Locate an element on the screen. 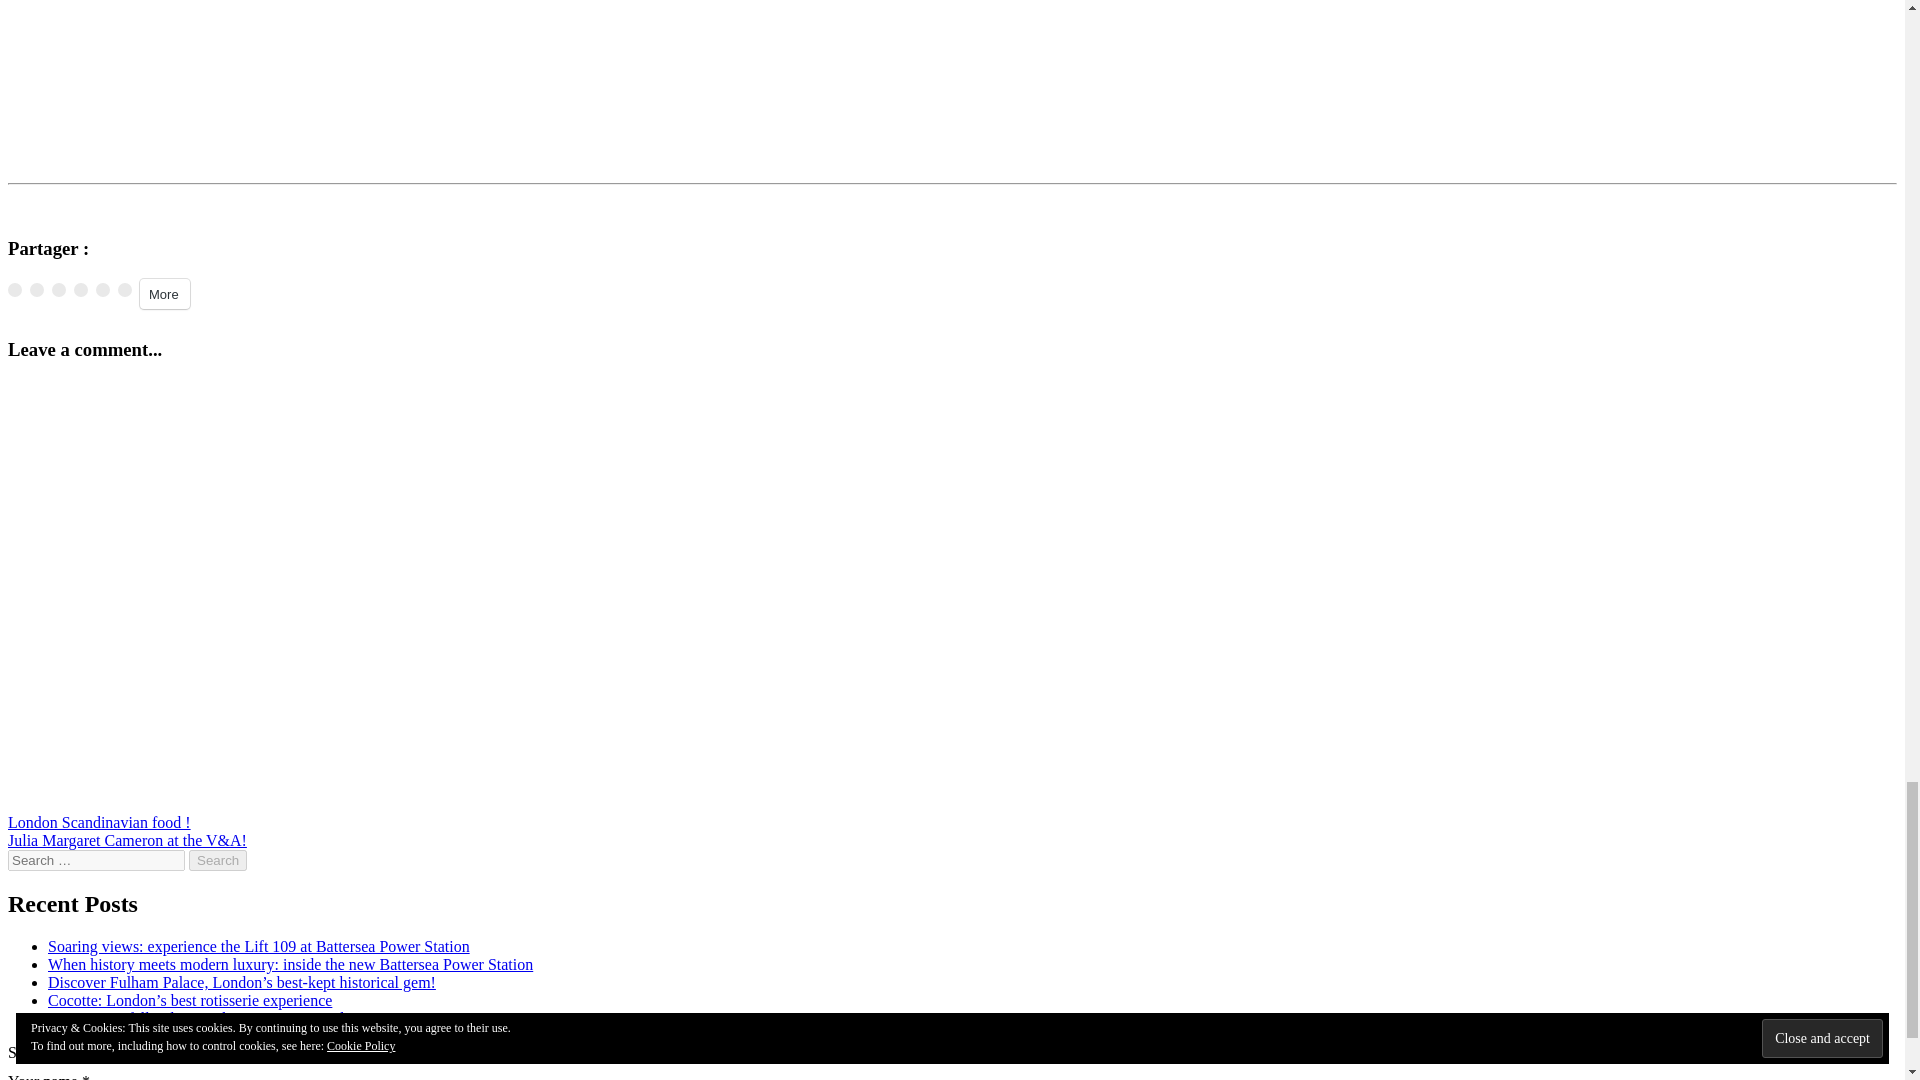 This screenshot has height=1080, width=1920. Click to share on WhatsApp is located at coordinates (124, 290).